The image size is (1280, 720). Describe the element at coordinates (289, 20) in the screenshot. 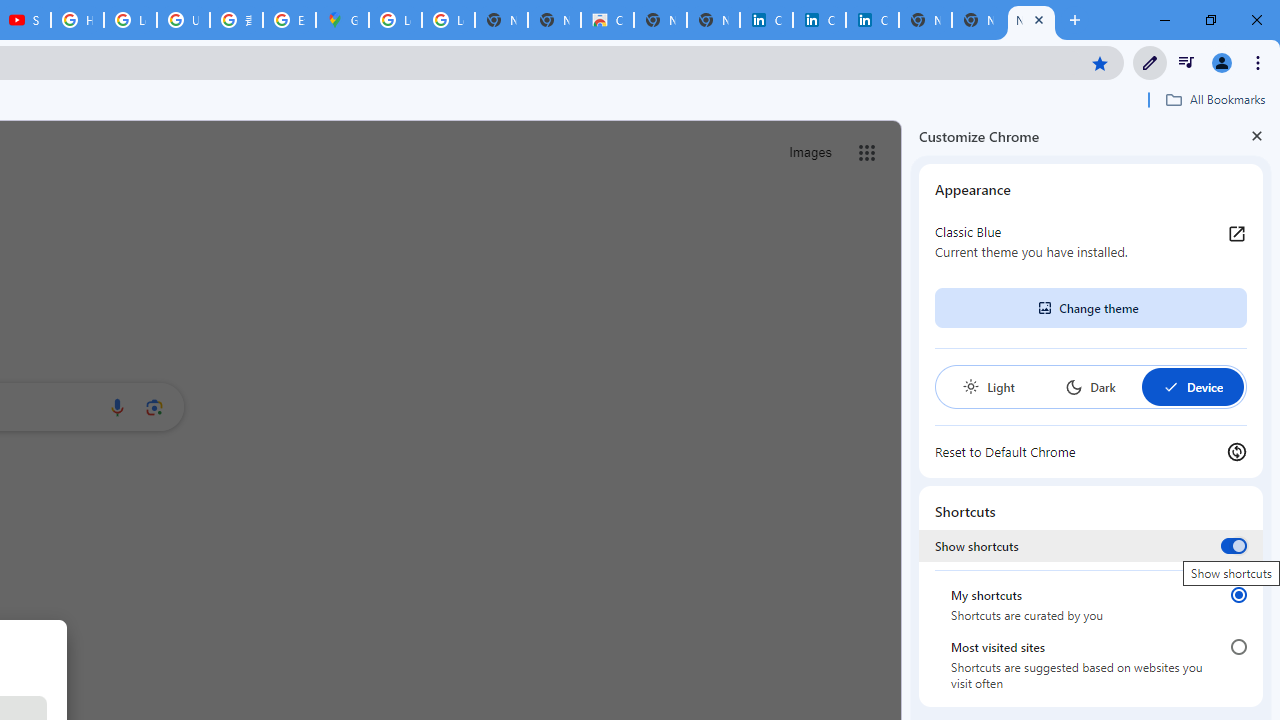

I see `Explore new street-level details - Google Maps Help` at that location.